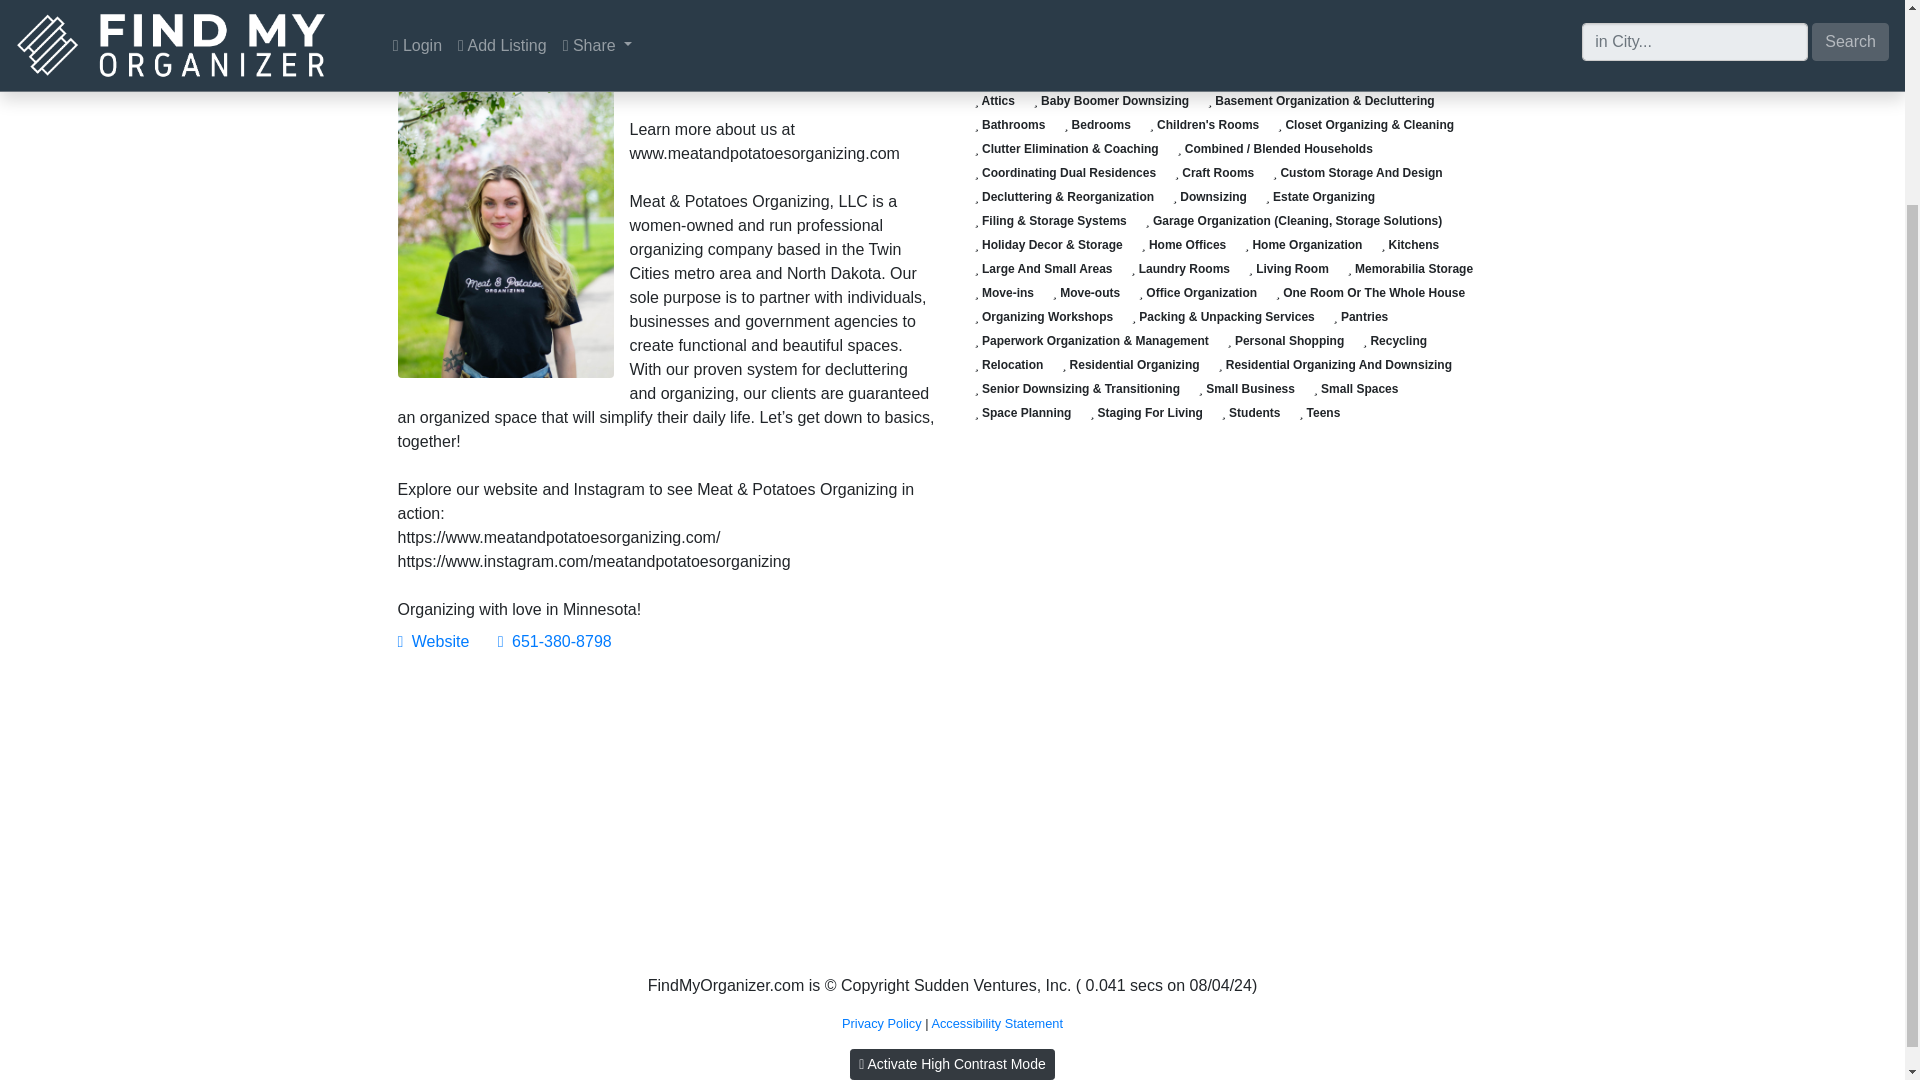 The height and width of the screenshot is (1080, 1920). Describe the element at coordinates (554, 641) in the screenshot. I see `651-380-8798` at that location.